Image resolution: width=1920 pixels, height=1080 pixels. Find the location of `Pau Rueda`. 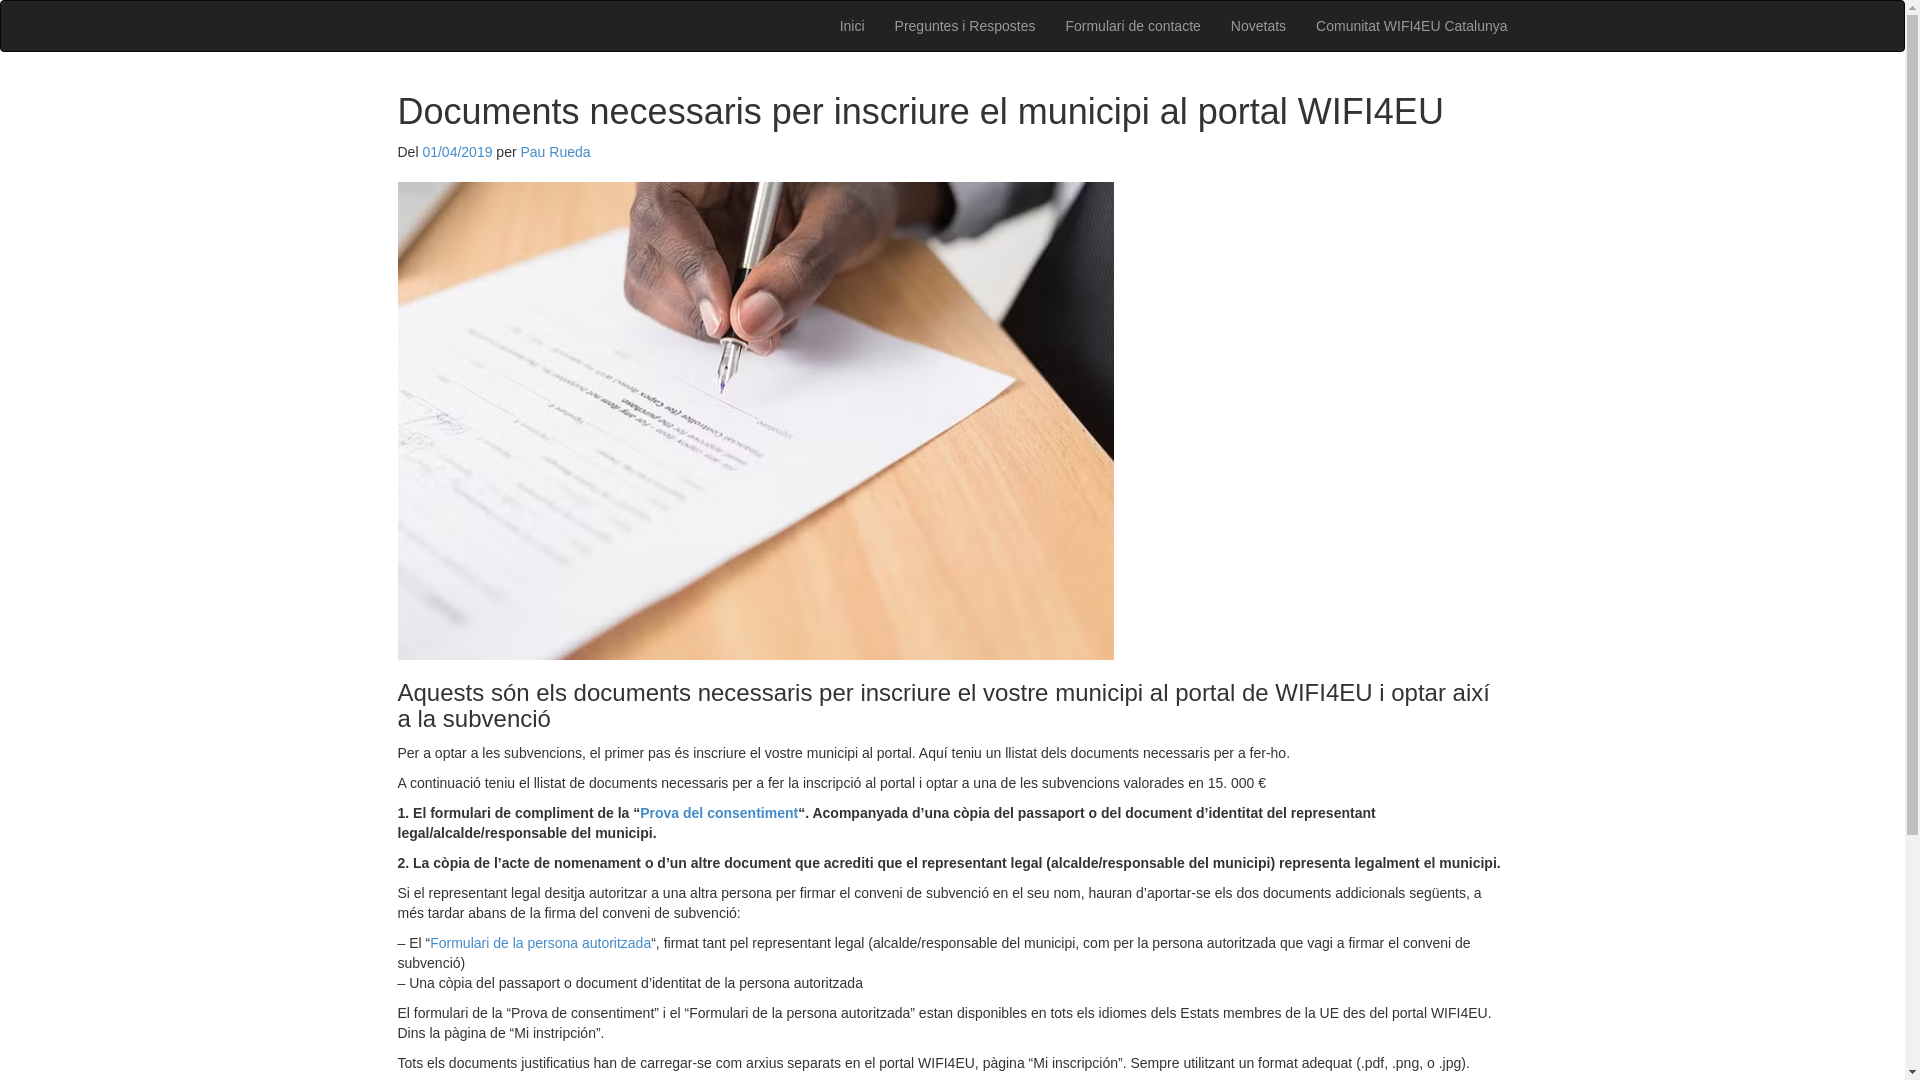

Pau Rueda is located at coordinates (555, 152).